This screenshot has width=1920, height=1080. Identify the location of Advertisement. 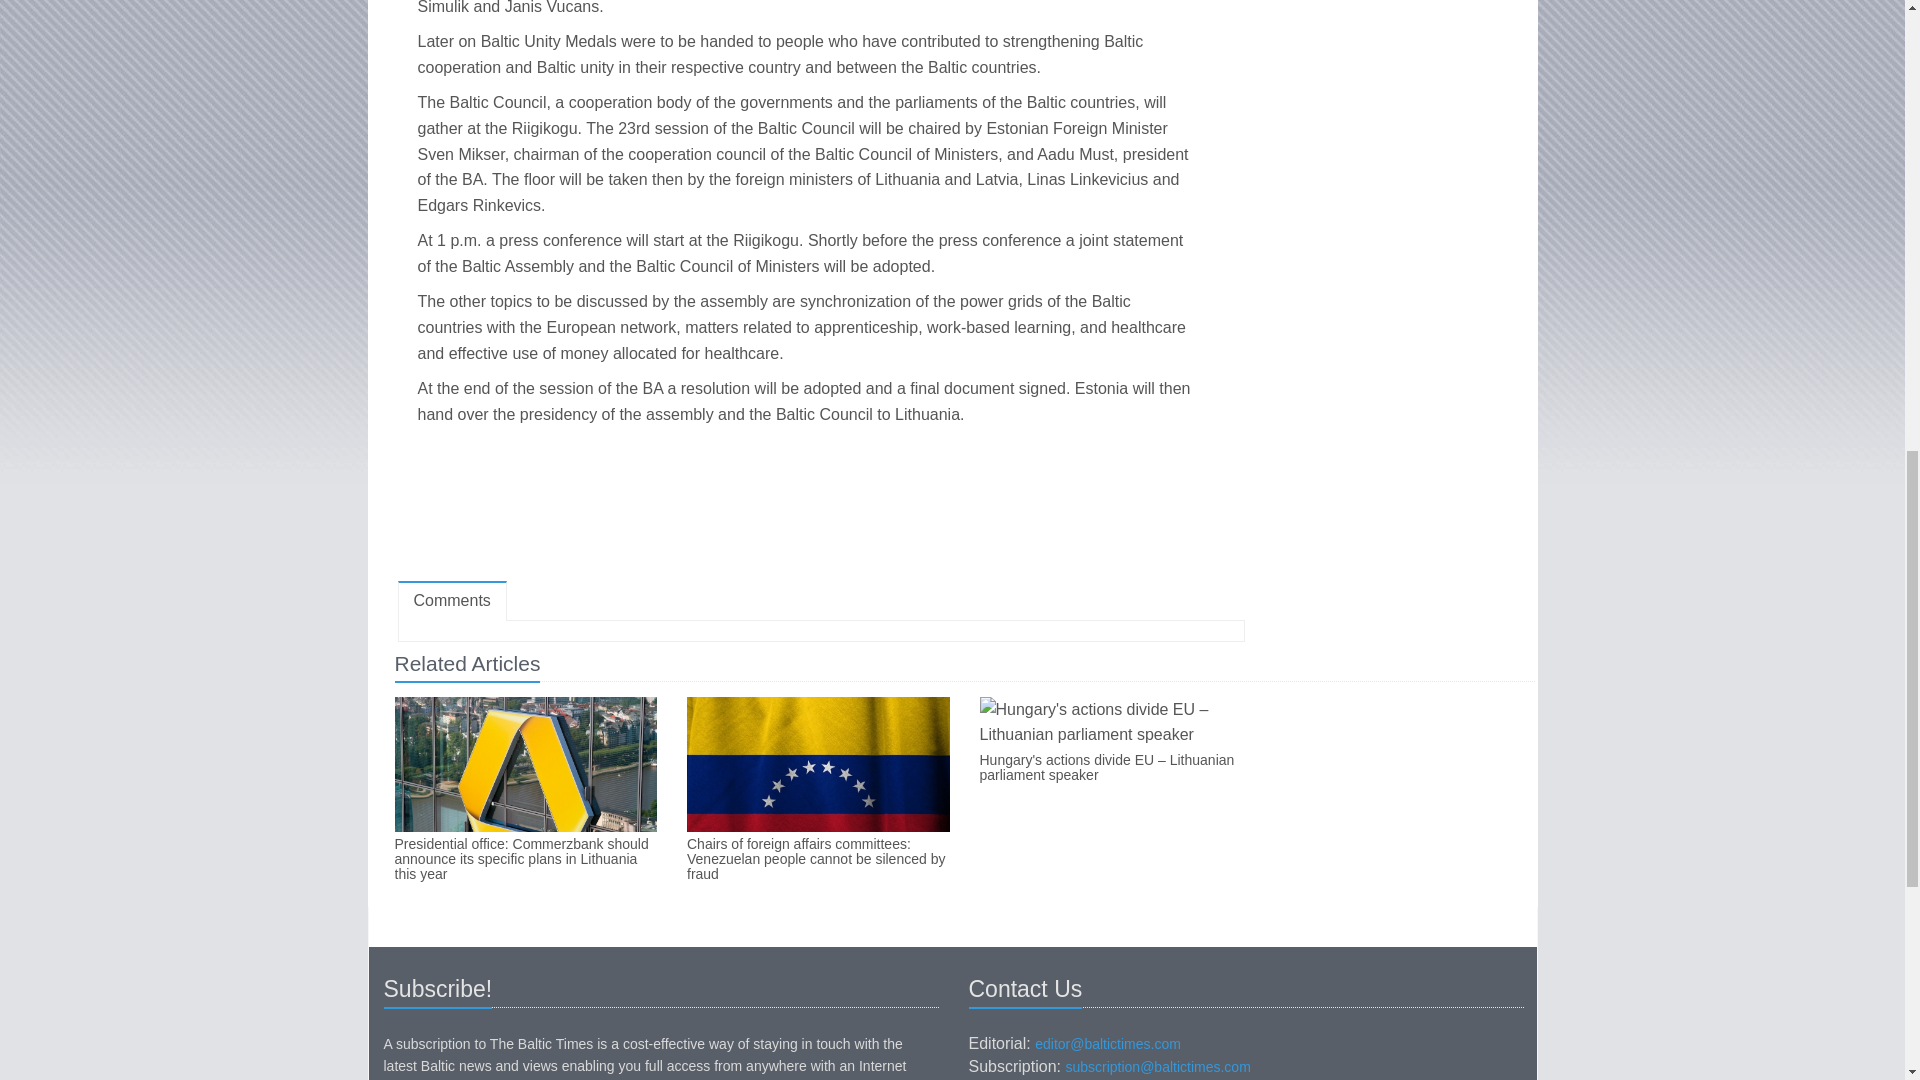
(820, 508).